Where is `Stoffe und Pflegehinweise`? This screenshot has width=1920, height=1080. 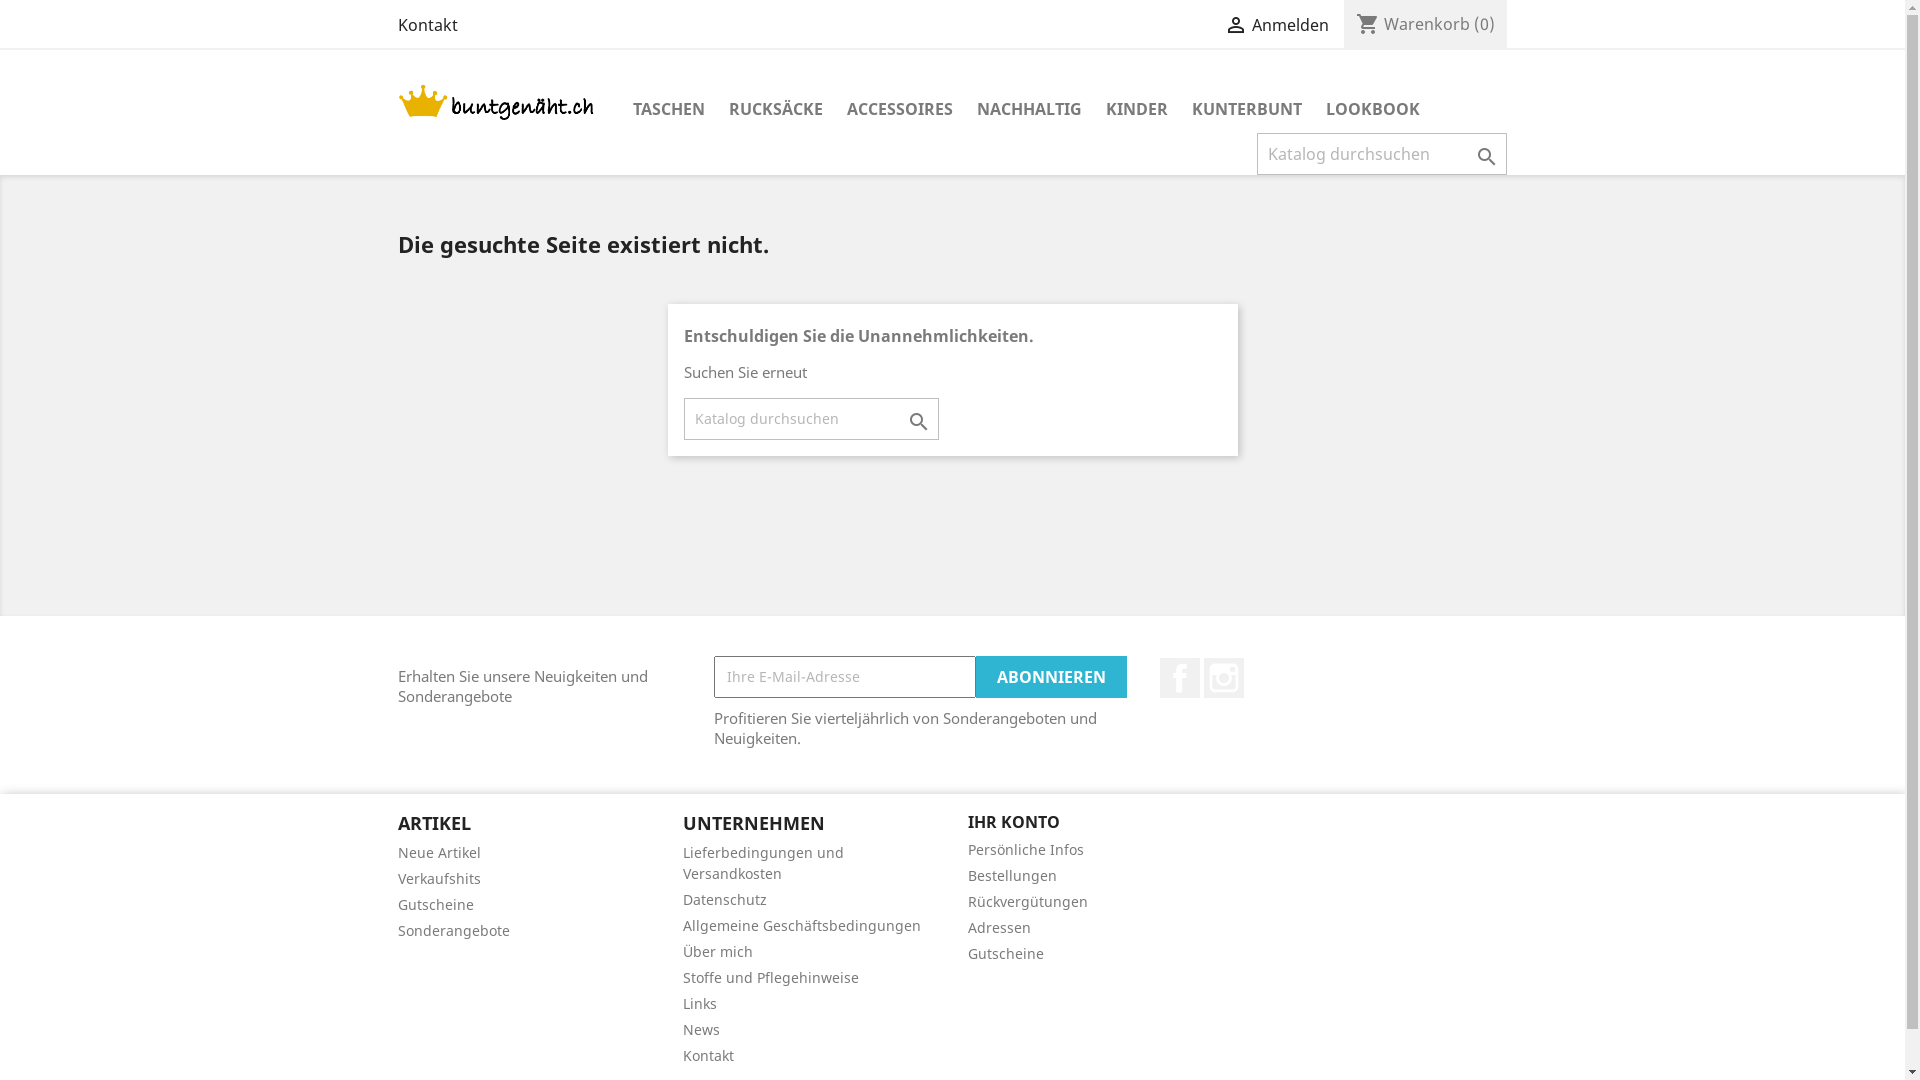 Stoffe und Pflegehinweise is located at coordinates (770, 978).